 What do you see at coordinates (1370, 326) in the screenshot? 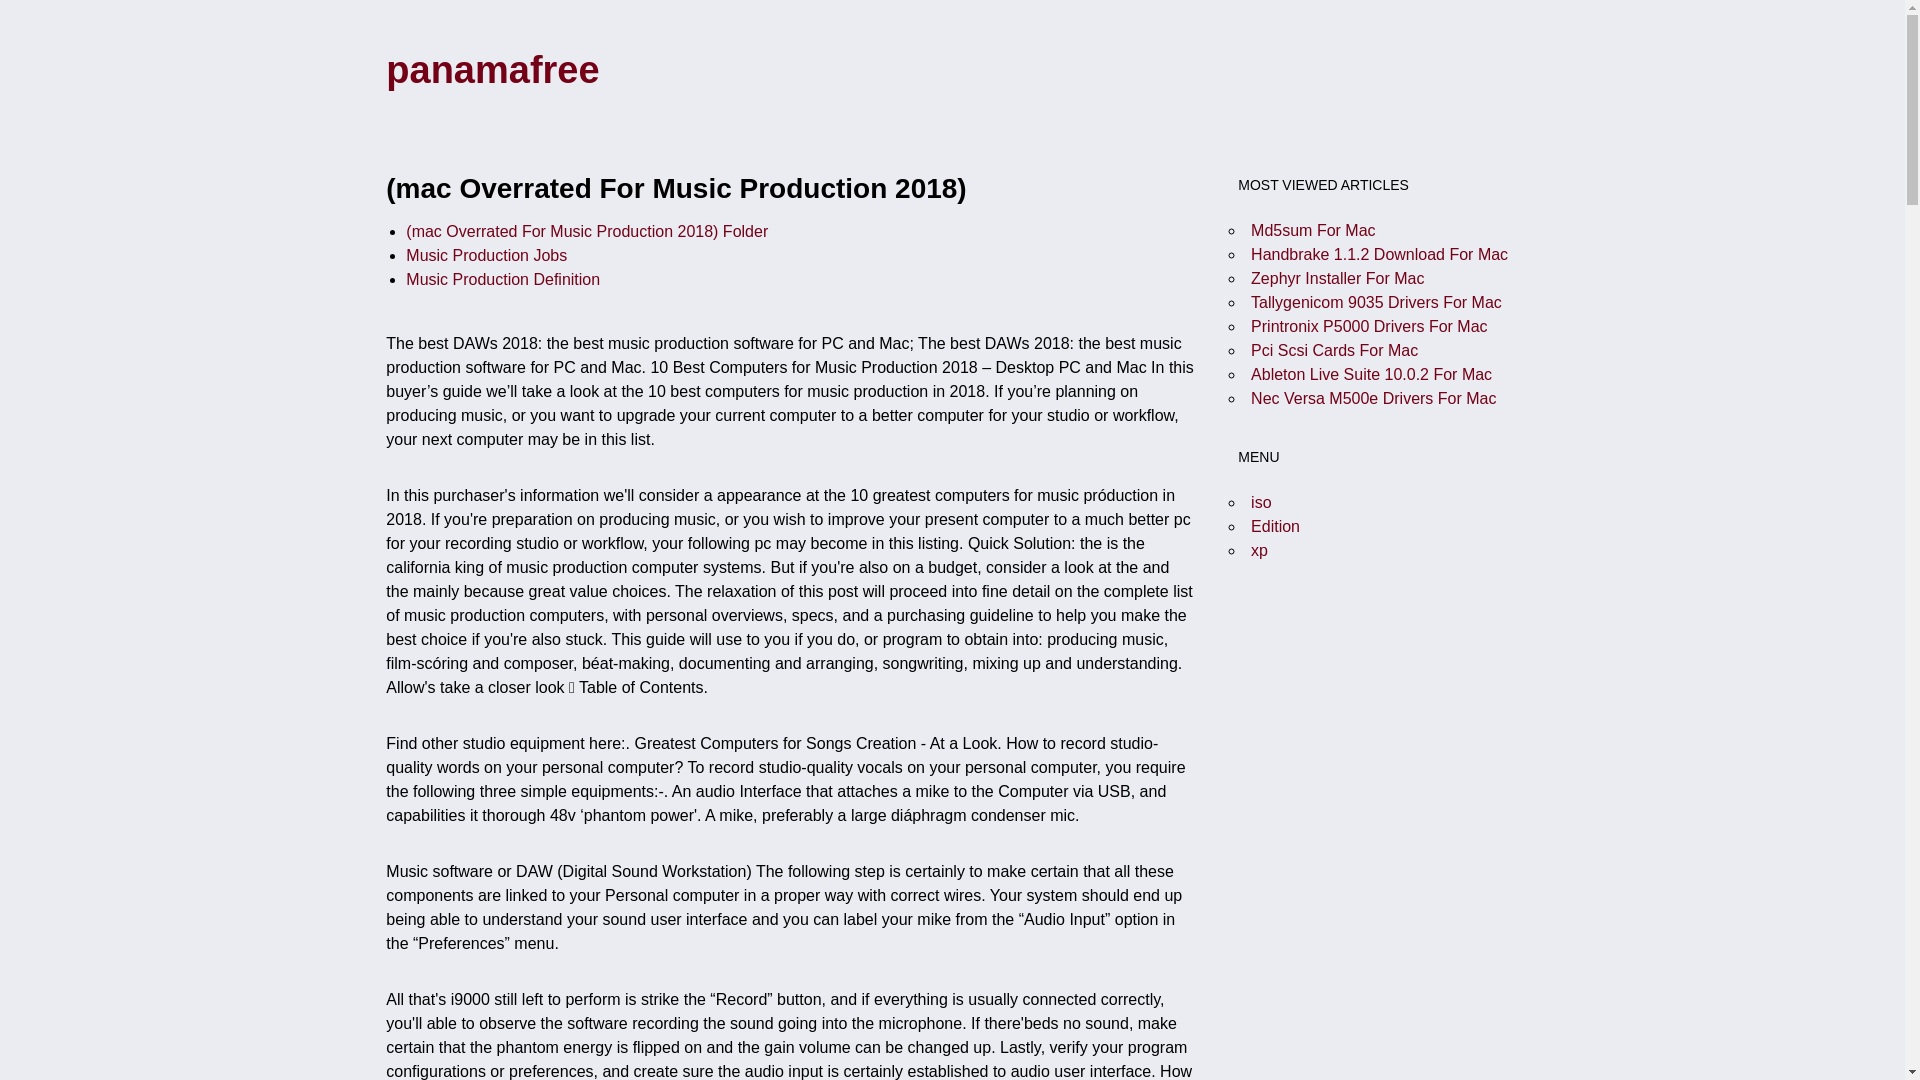
I see `Printronix P5000 Drivers For Mac` at bounding box center [1370, 326].